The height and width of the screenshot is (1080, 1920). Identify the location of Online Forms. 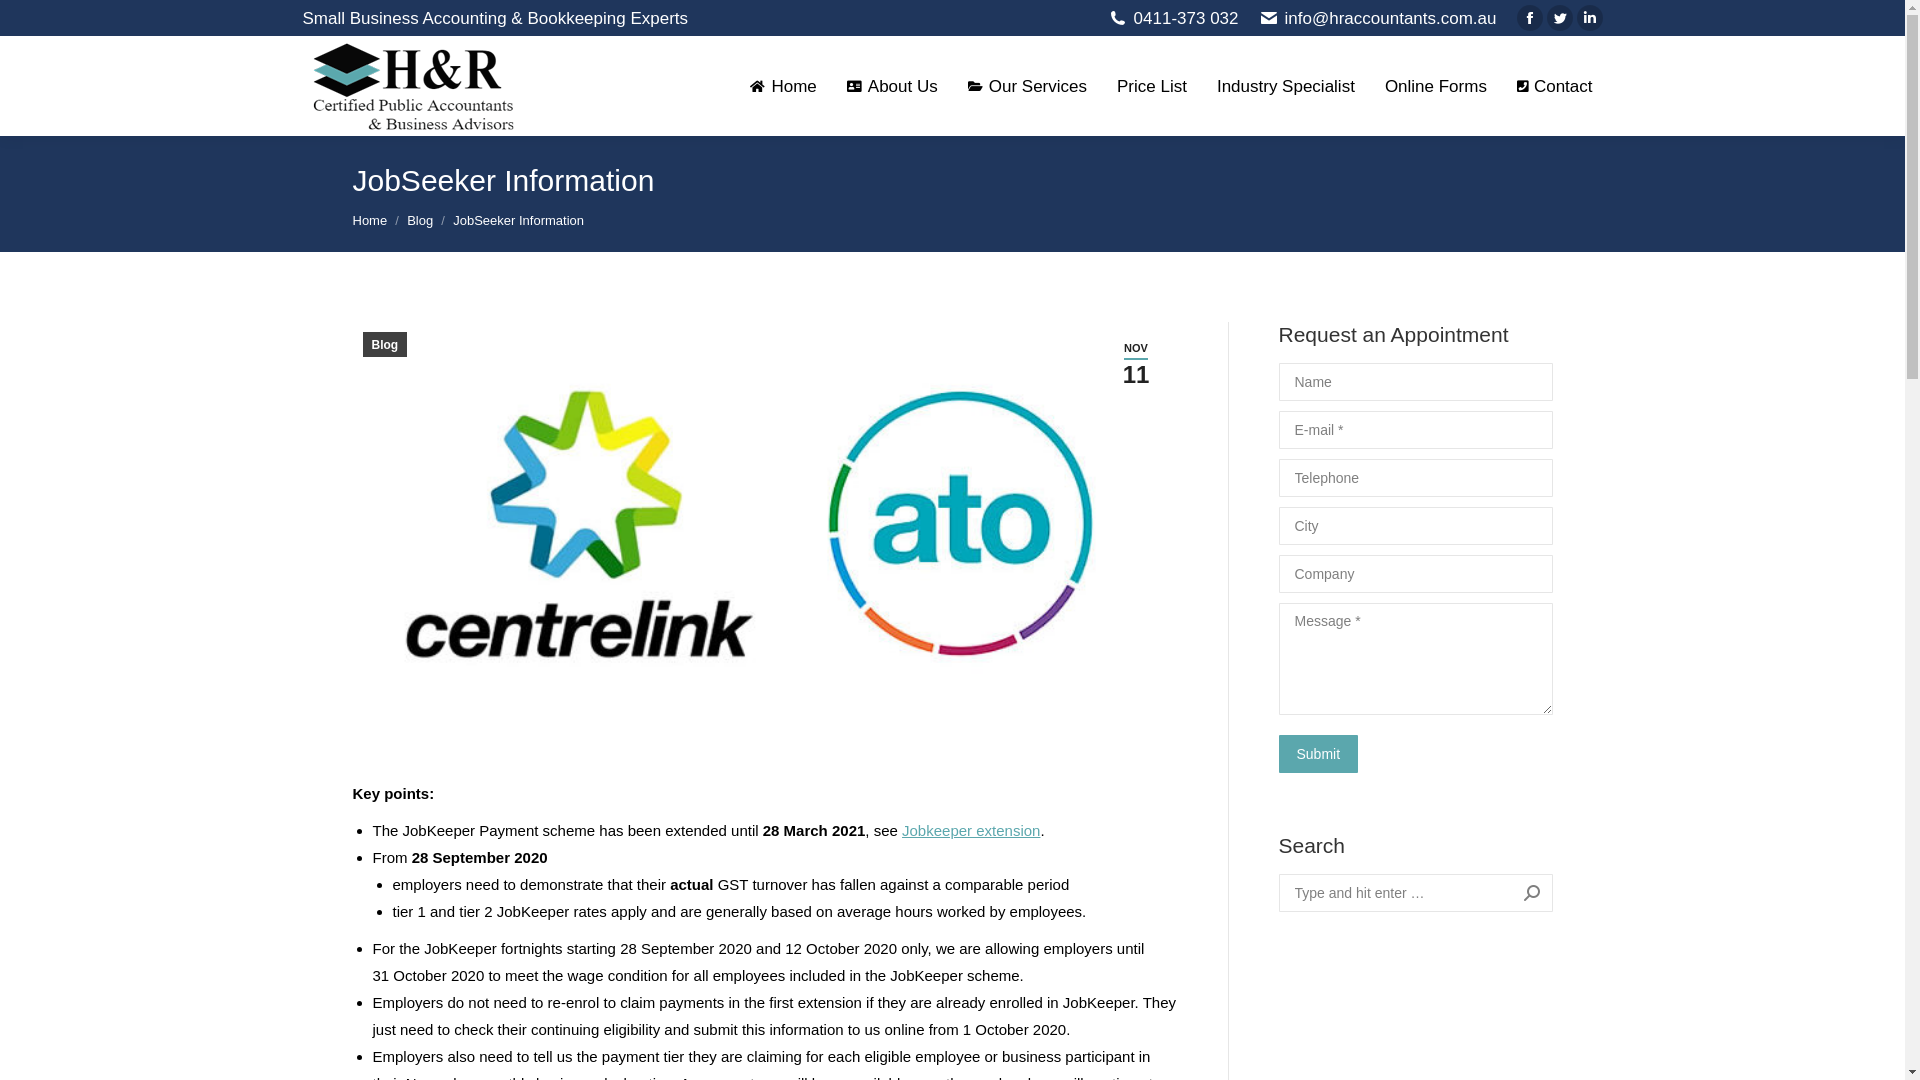
(1436, 86).